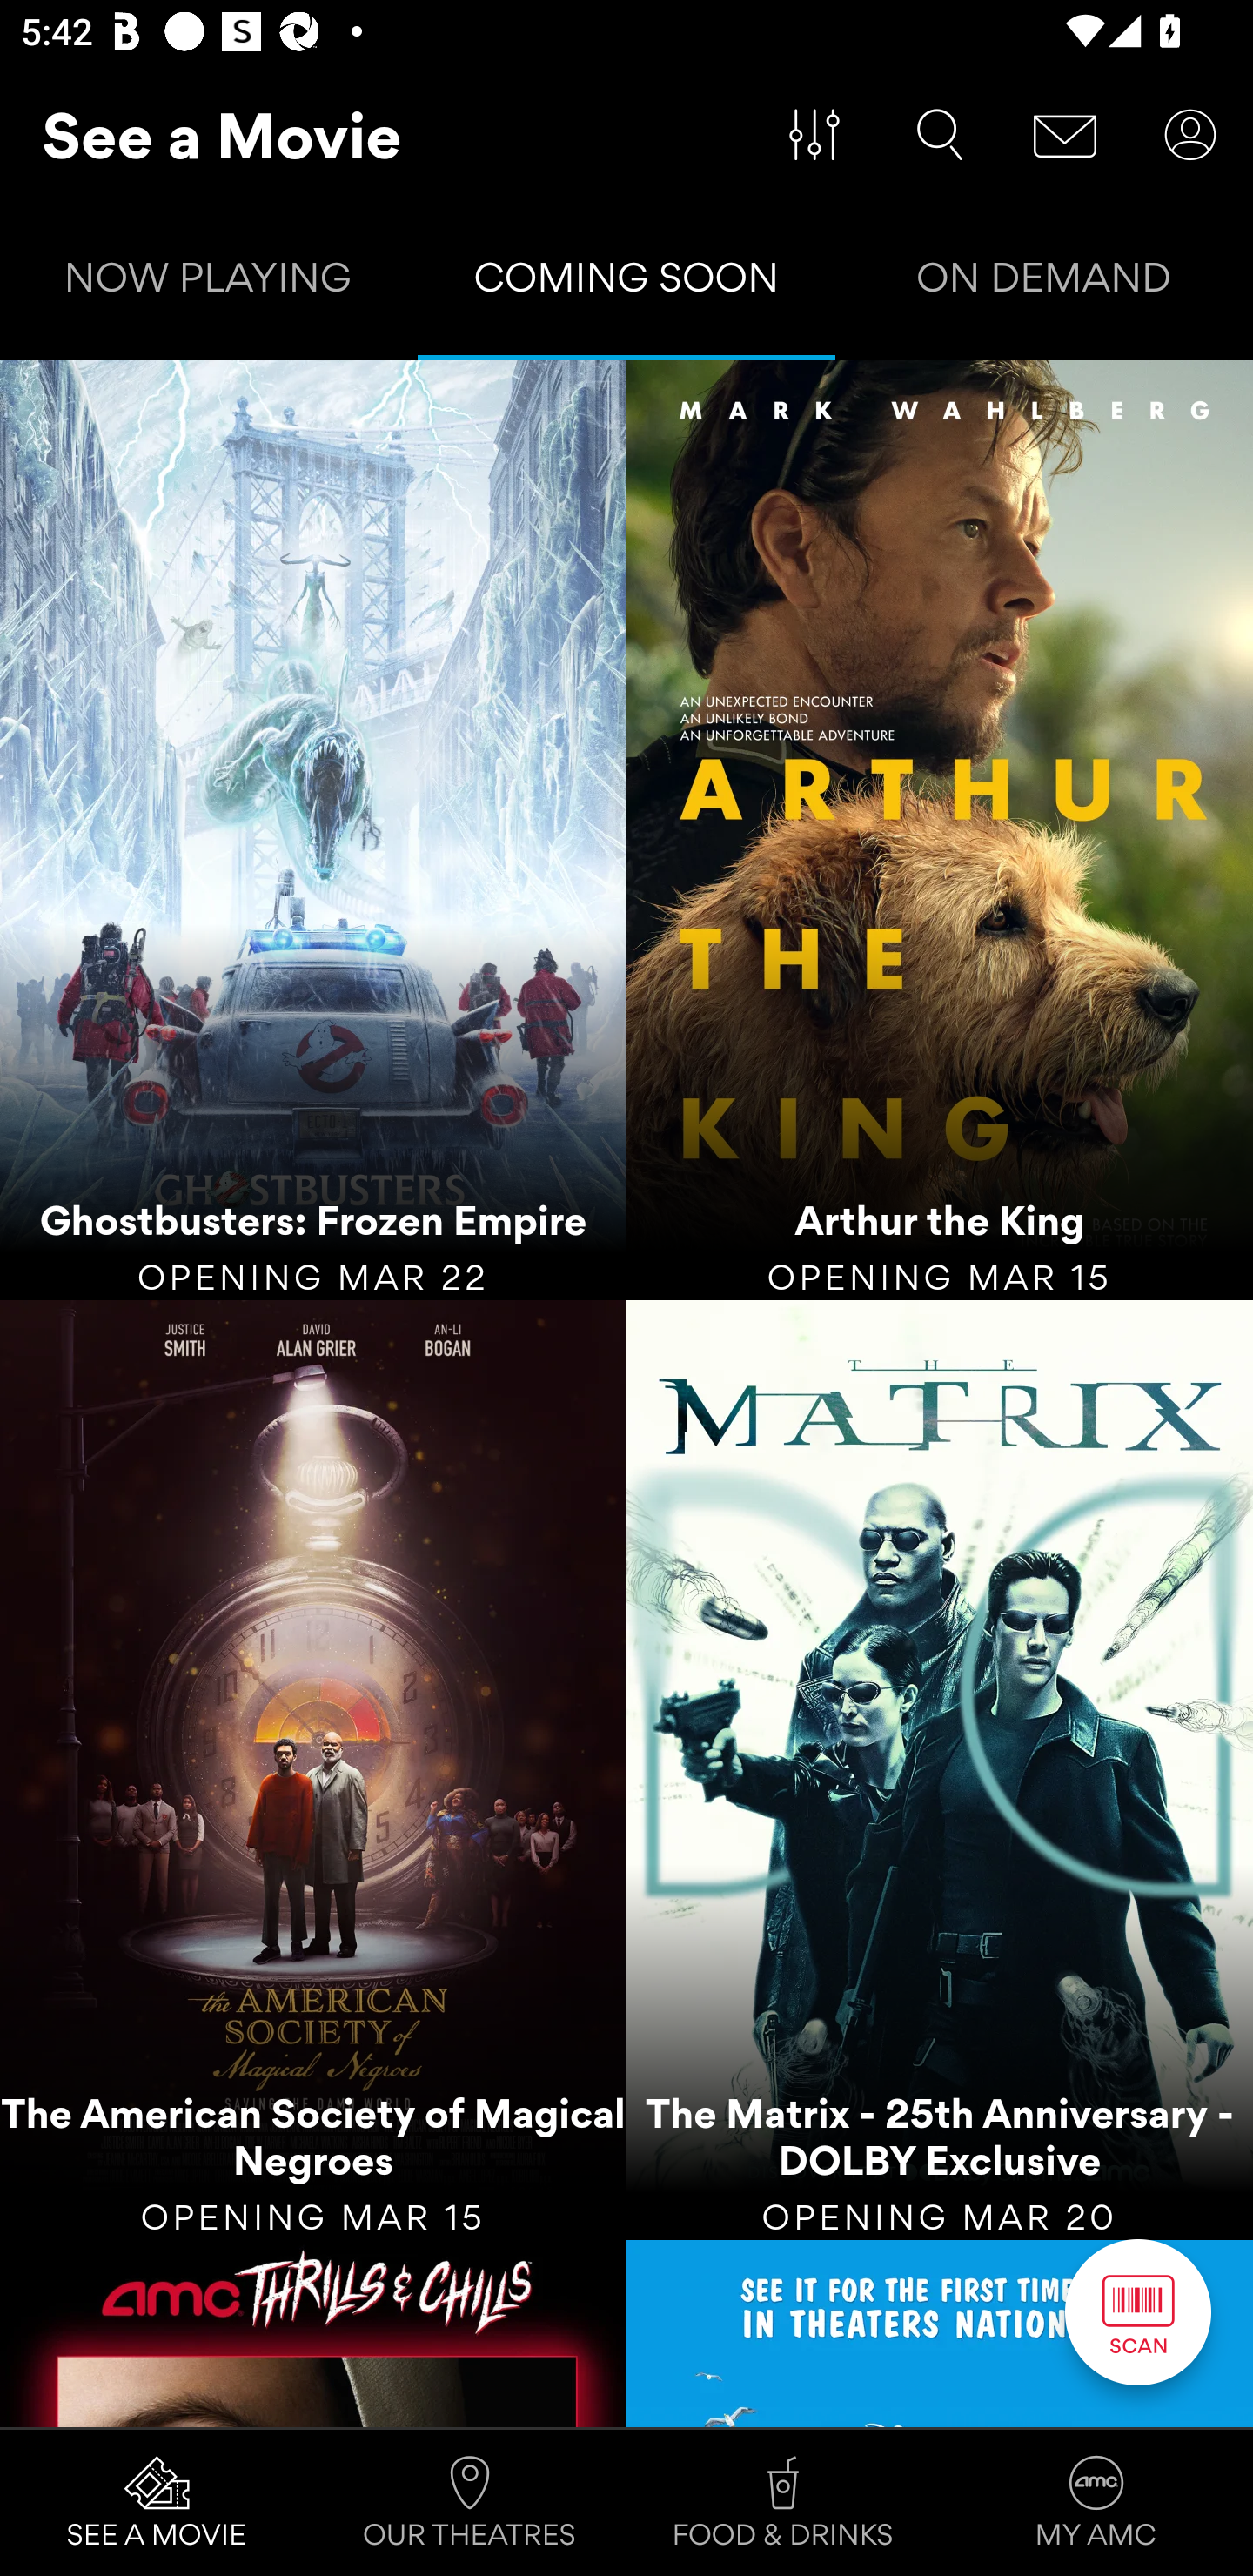 This screenshot has height=2576, width=1253. Describe the element at coordinates (1065, 135) in the screenshot. I see `Message Center` at that location.